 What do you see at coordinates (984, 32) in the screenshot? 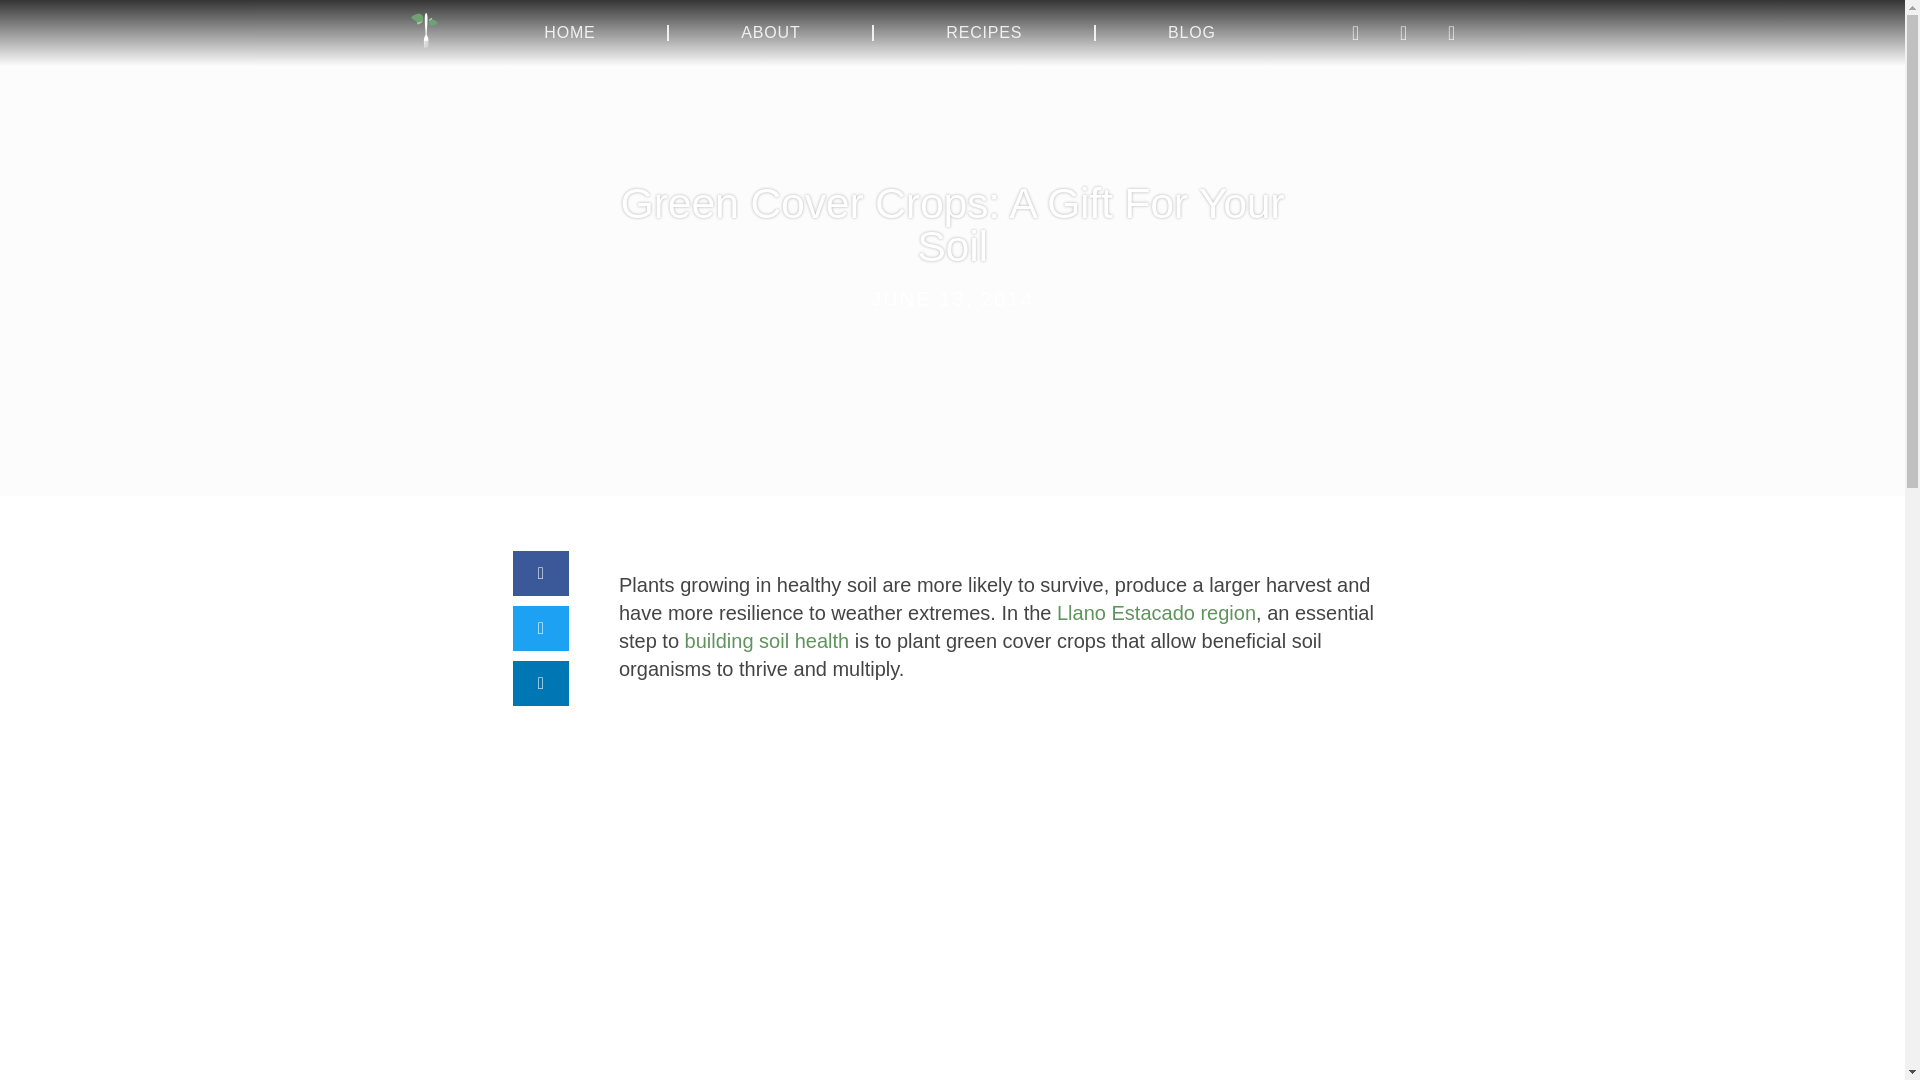
I see `RECIPES` at bounding box center [984, 32].